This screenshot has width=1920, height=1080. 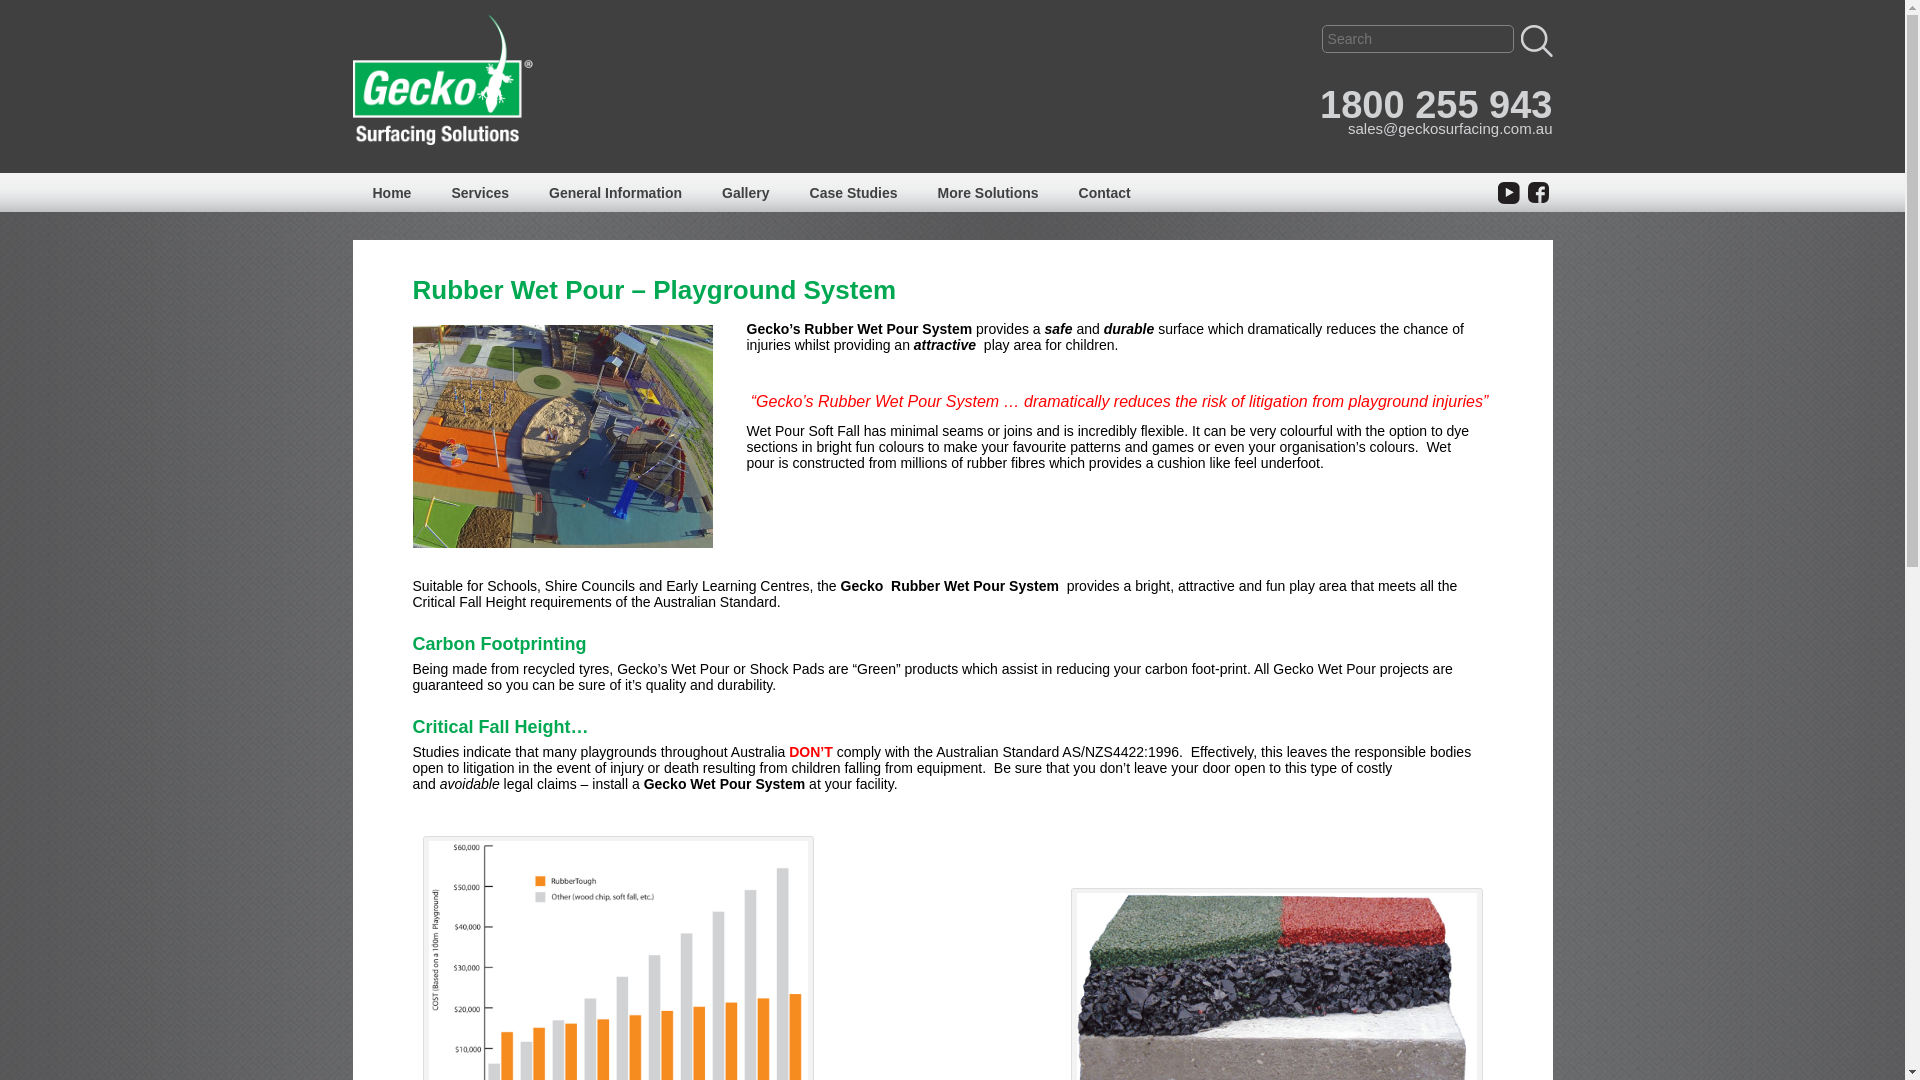 I want to click on YouTube, so click(x=1509, y=193).